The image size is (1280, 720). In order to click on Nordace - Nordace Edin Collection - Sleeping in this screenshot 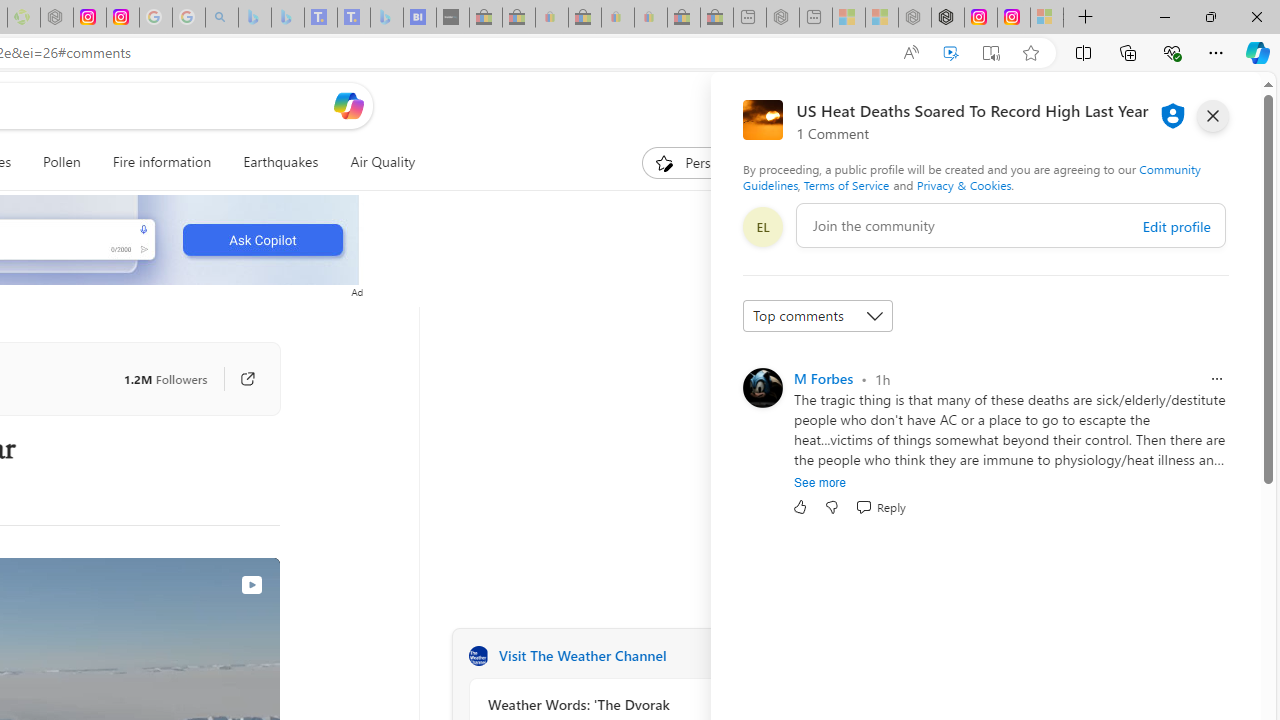, I will do `click(56, 18)`.